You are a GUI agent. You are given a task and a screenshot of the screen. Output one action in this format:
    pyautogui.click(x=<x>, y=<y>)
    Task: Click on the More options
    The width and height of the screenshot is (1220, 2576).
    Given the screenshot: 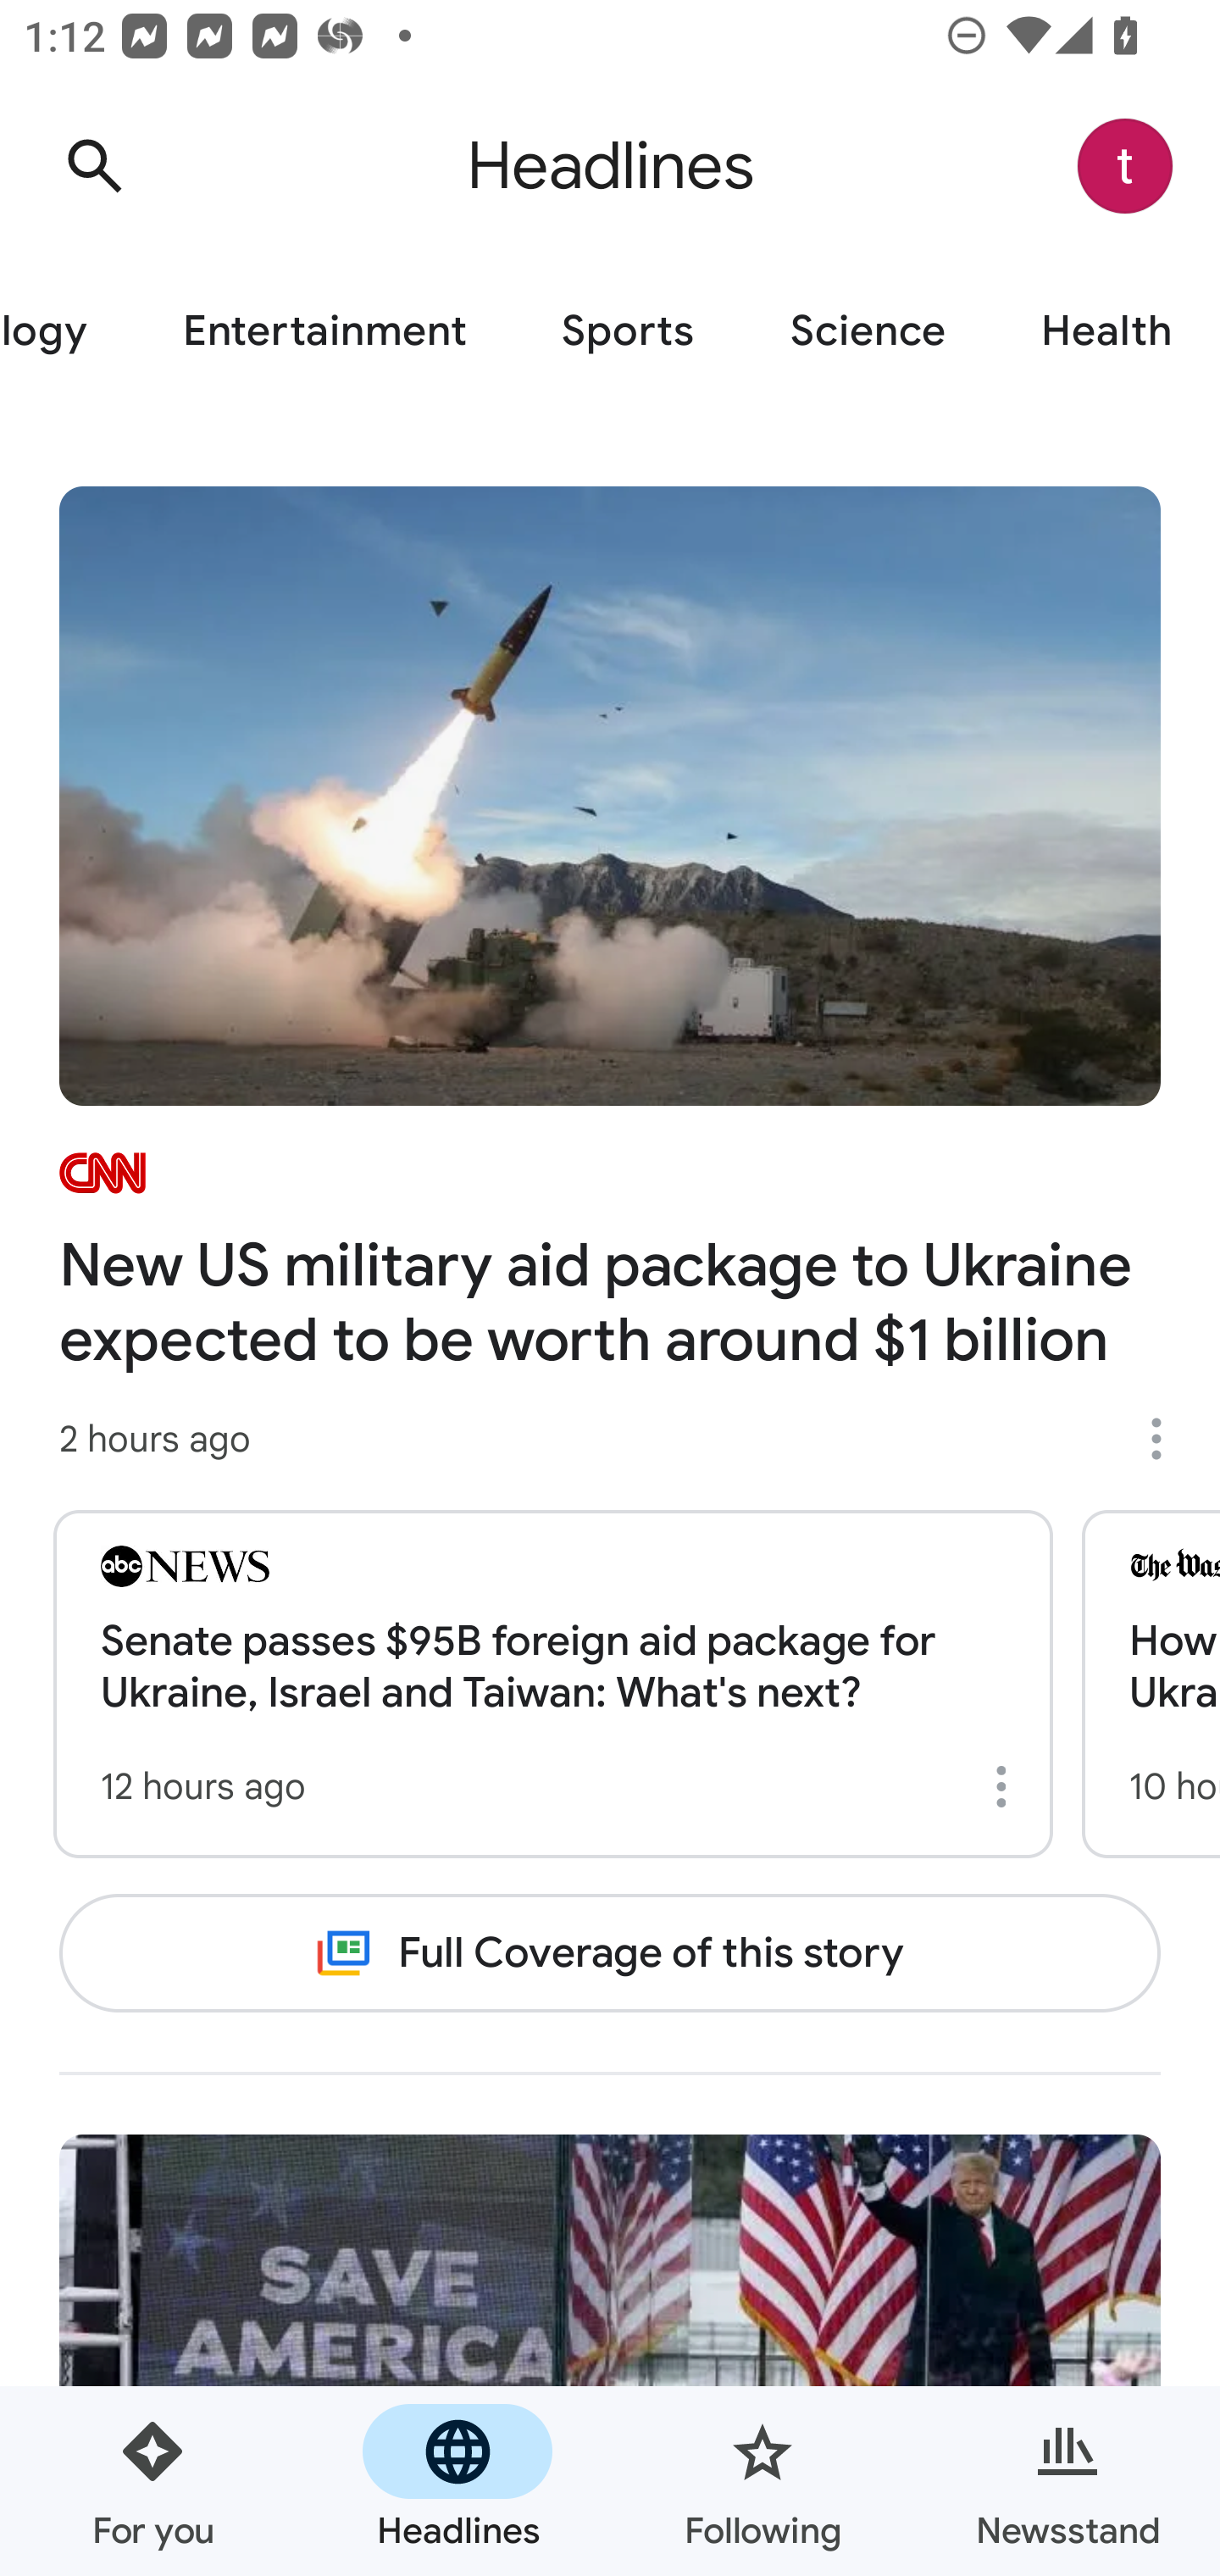 What is the action you would take?
    pyautogui.click(x=1006, y=1786)
    